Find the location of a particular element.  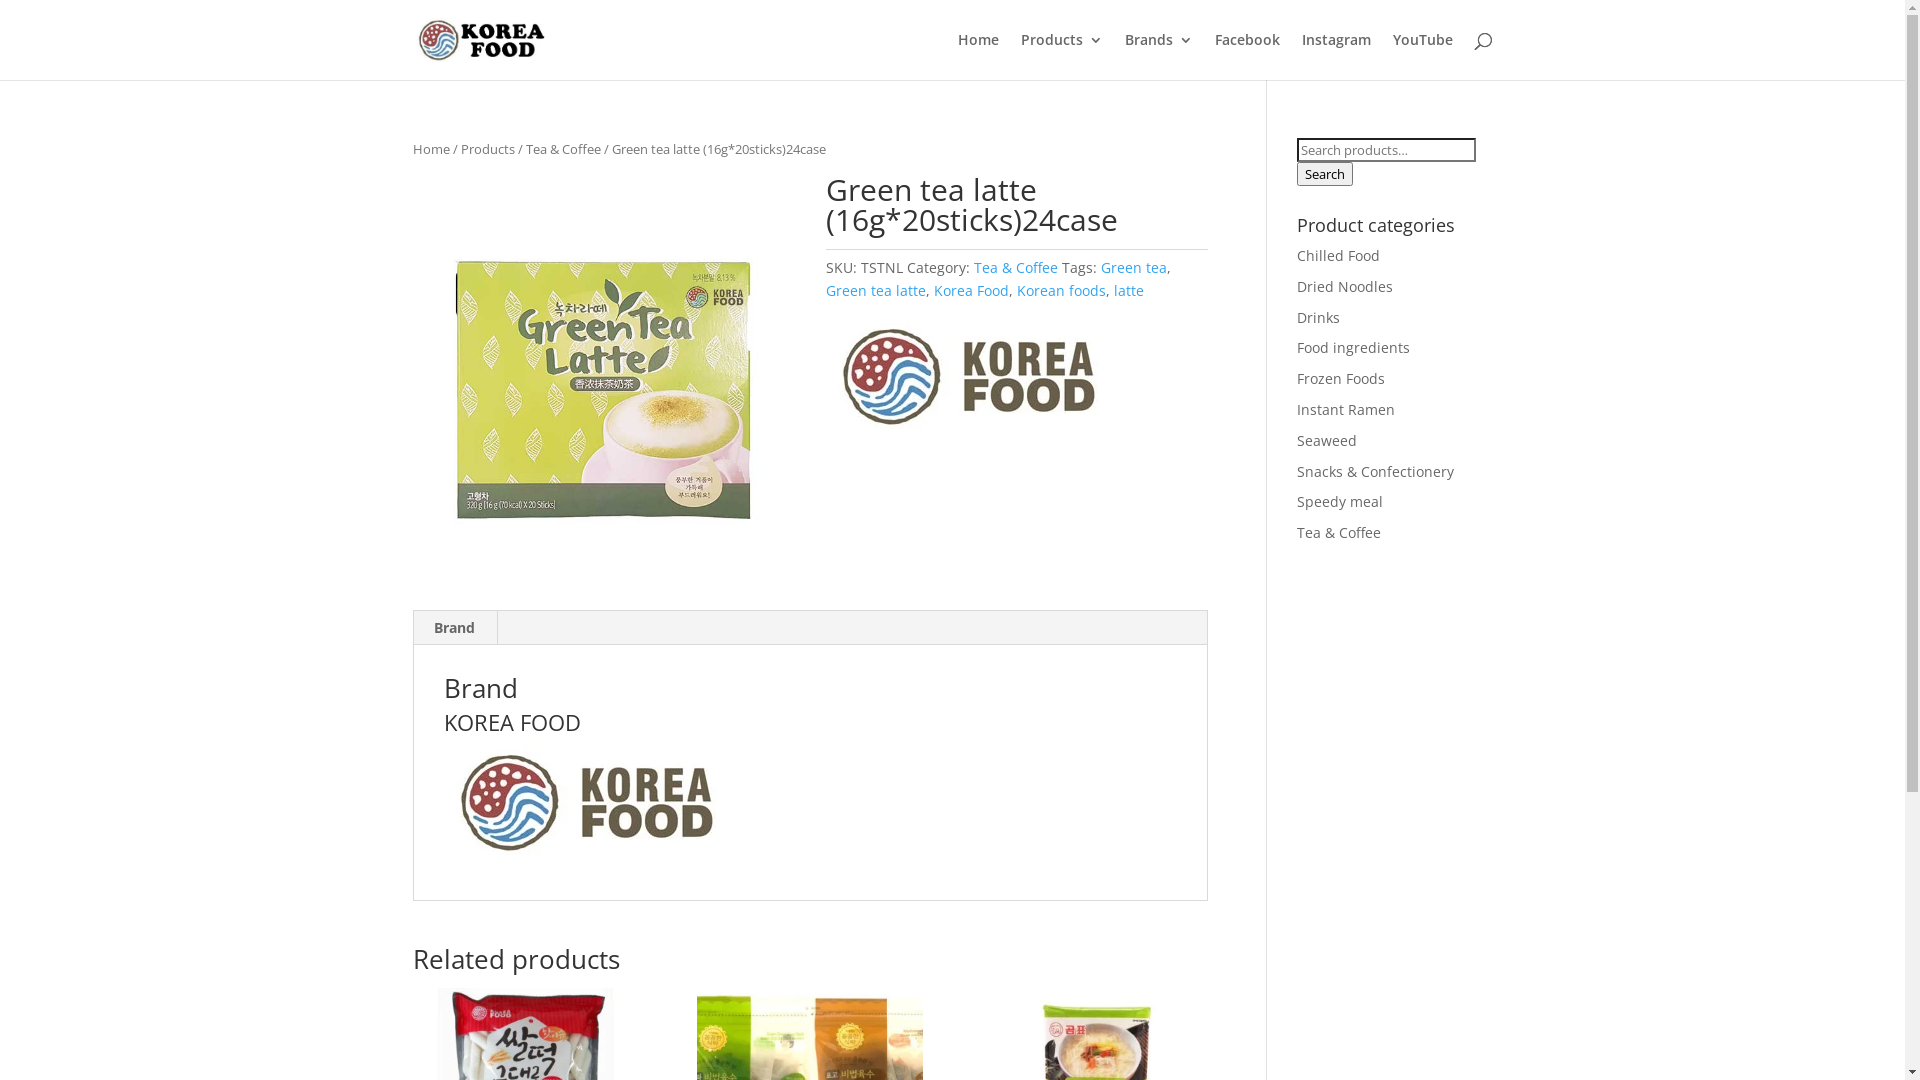

Drinks is located at coordinates (1318, 318).